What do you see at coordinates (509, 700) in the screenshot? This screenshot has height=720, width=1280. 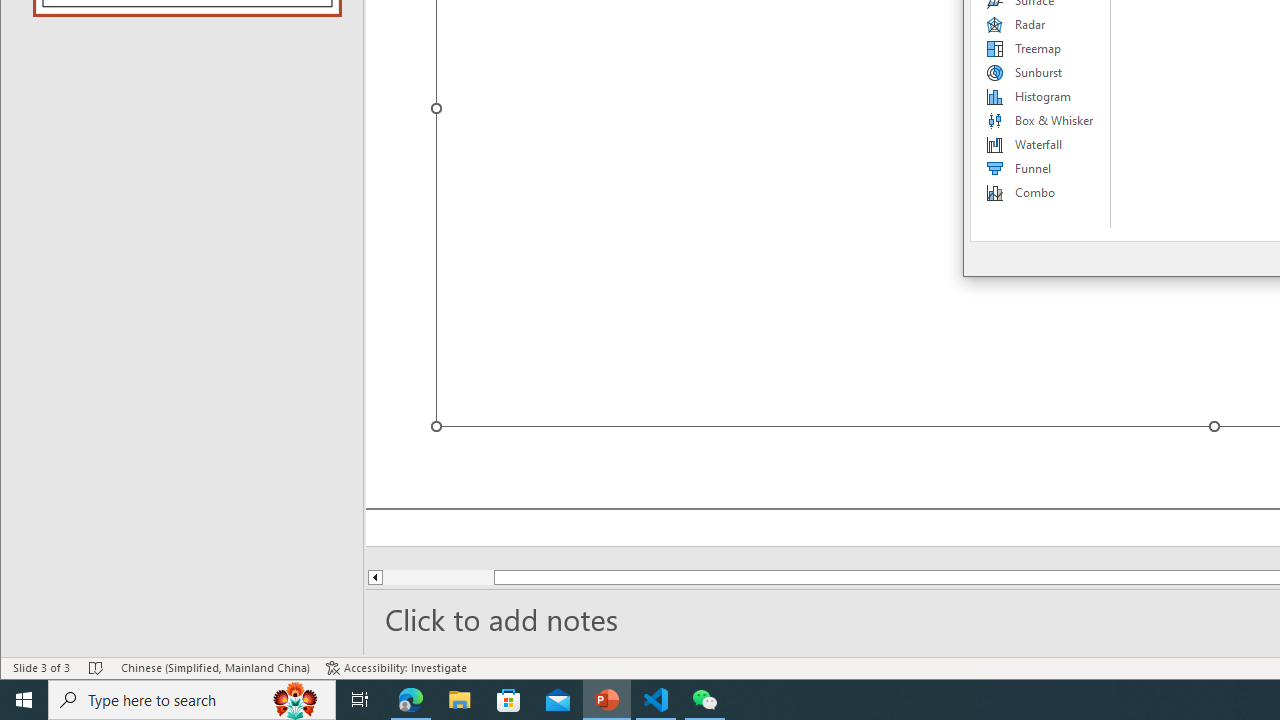 I see `Microsoft Store` at bounding box center [509, 700].